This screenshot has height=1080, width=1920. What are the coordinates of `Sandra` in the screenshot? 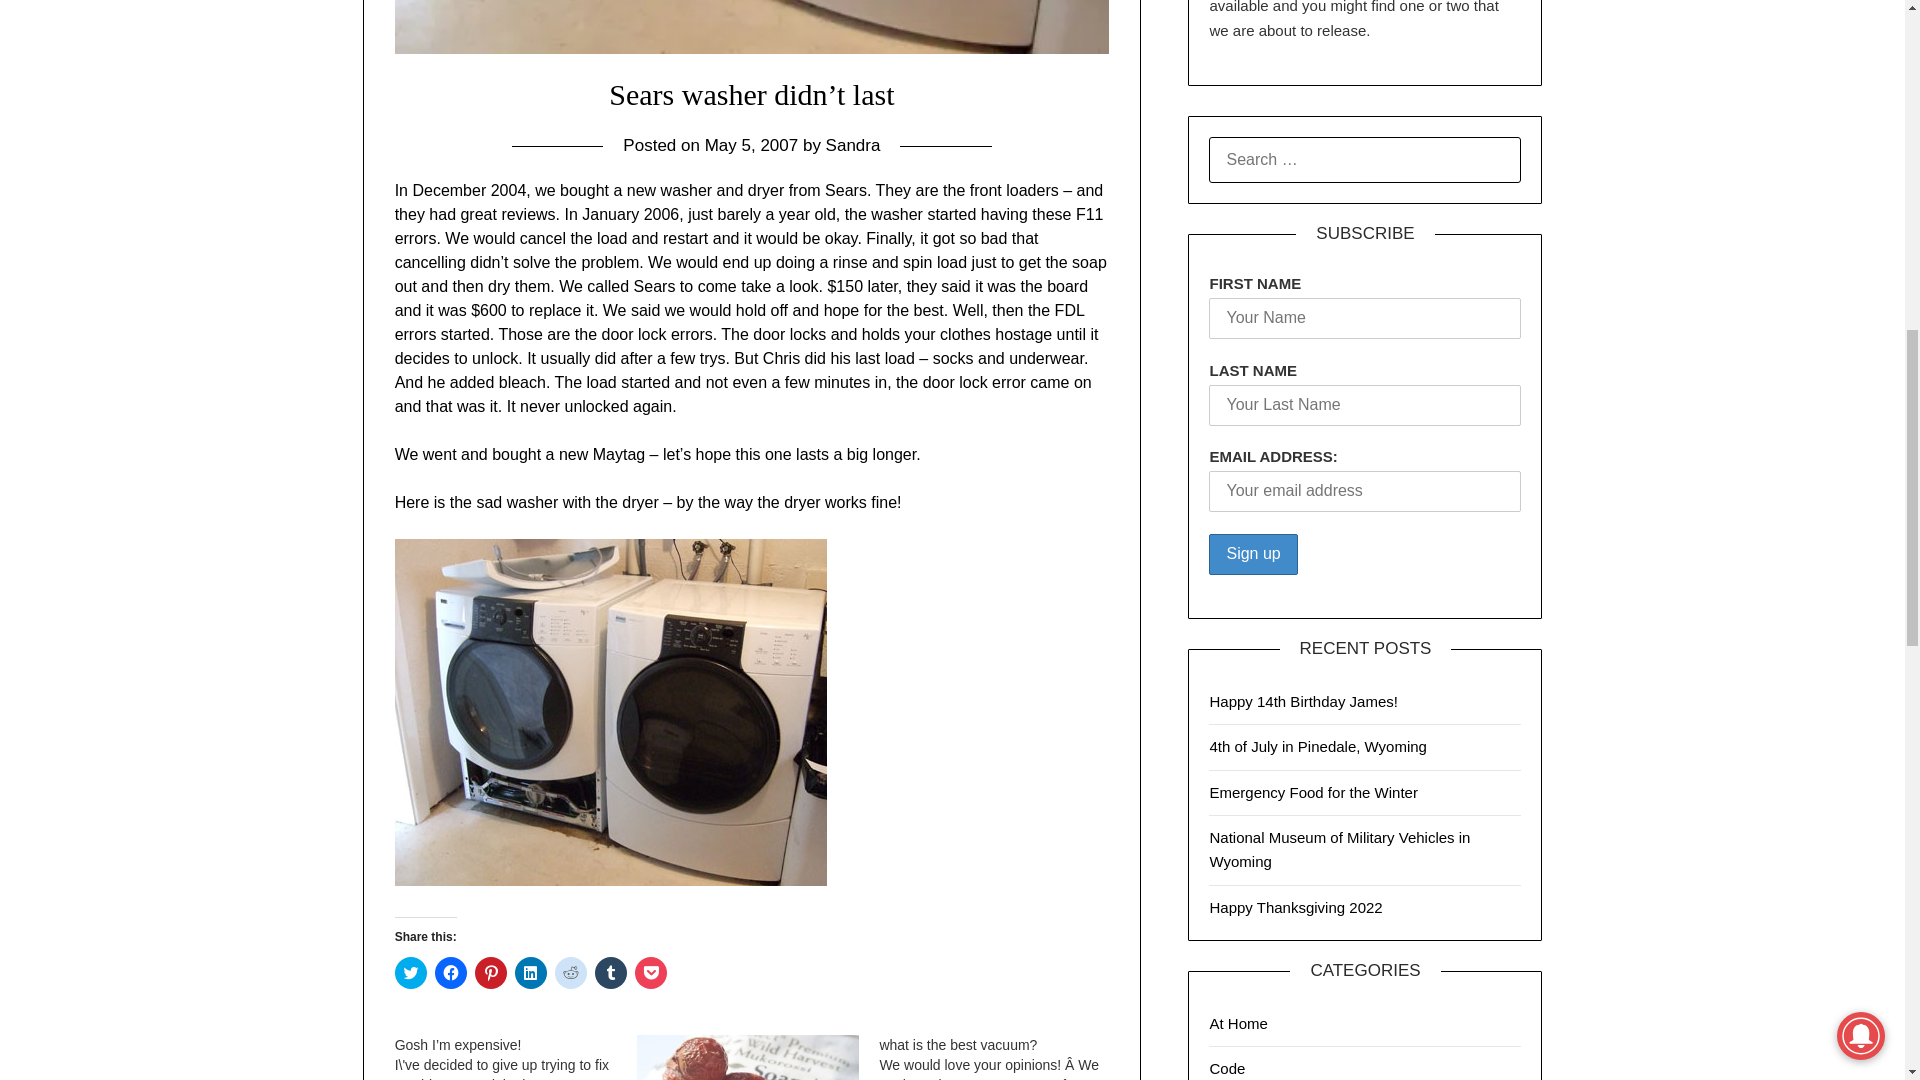 It's located at (853, 146).